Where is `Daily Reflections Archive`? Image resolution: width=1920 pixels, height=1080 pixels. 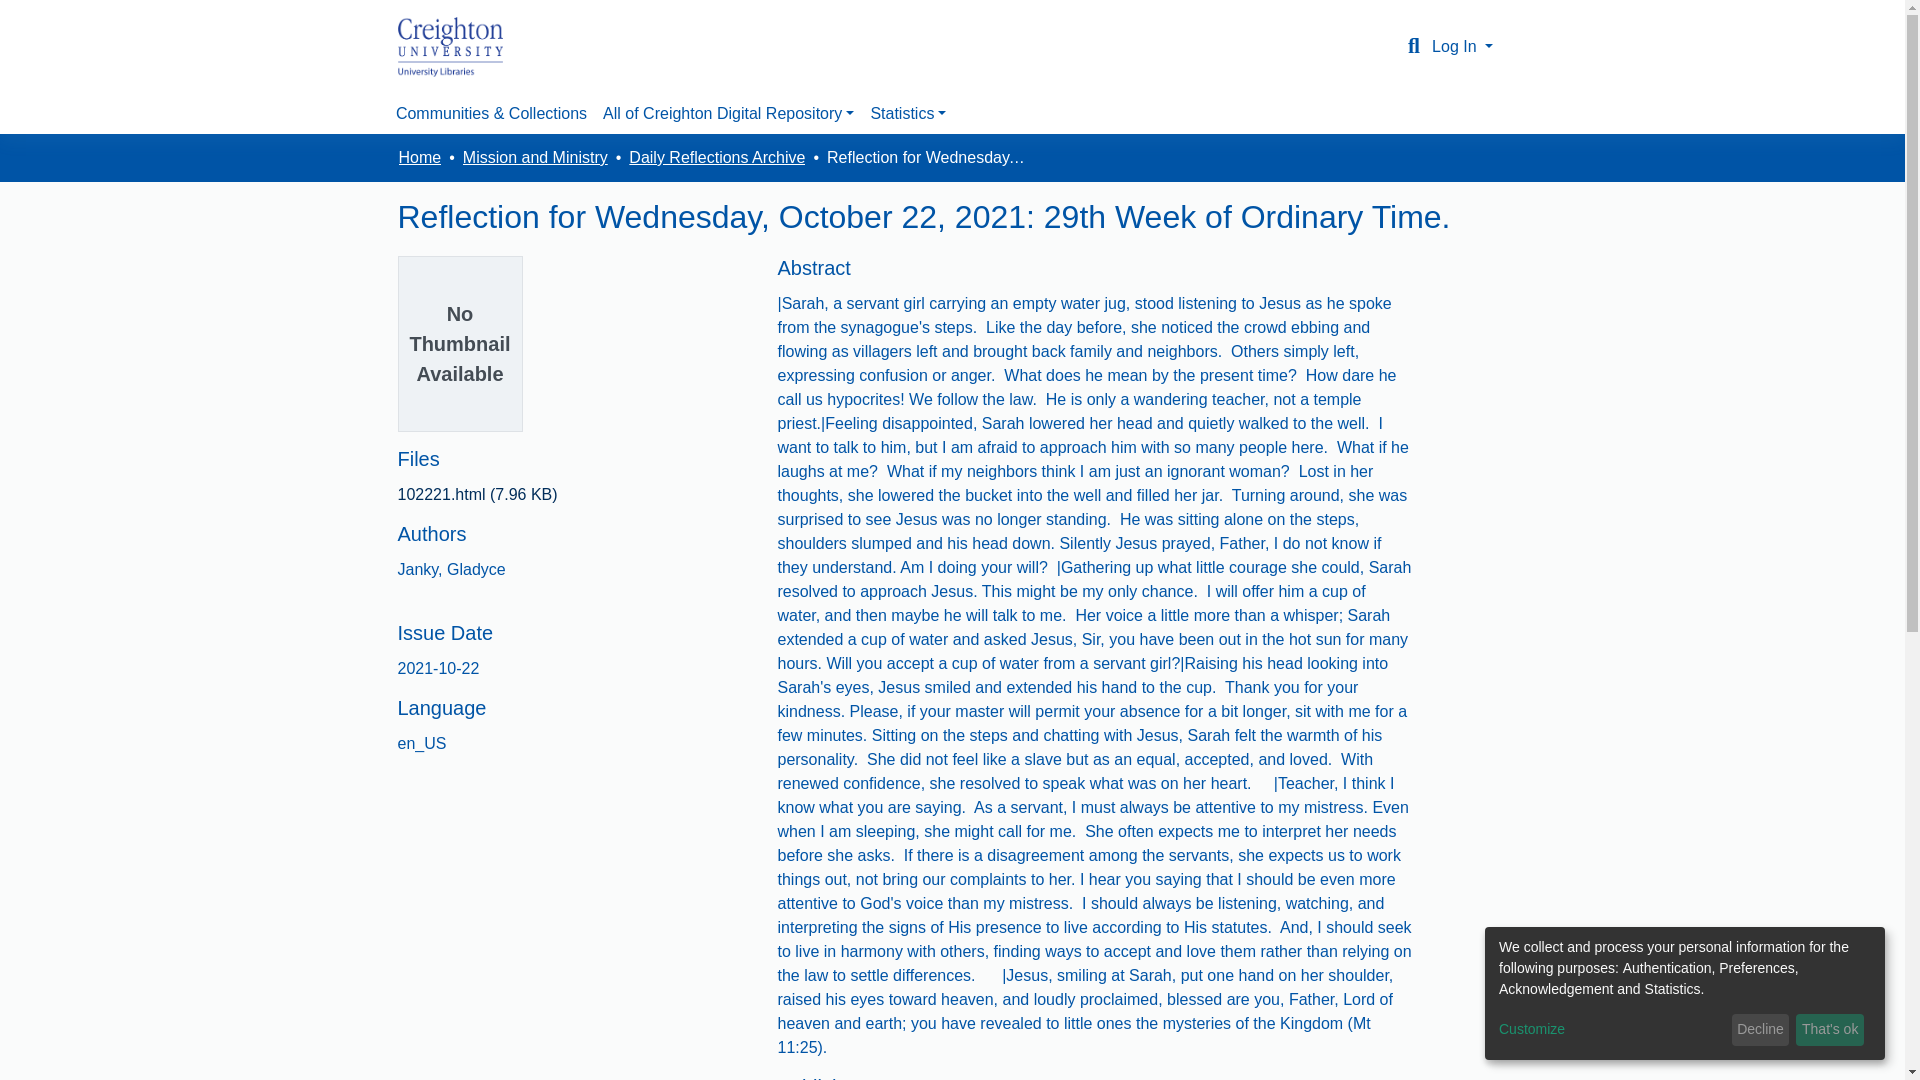
Daily Reflections Archive is located at coordinates (716, 157).